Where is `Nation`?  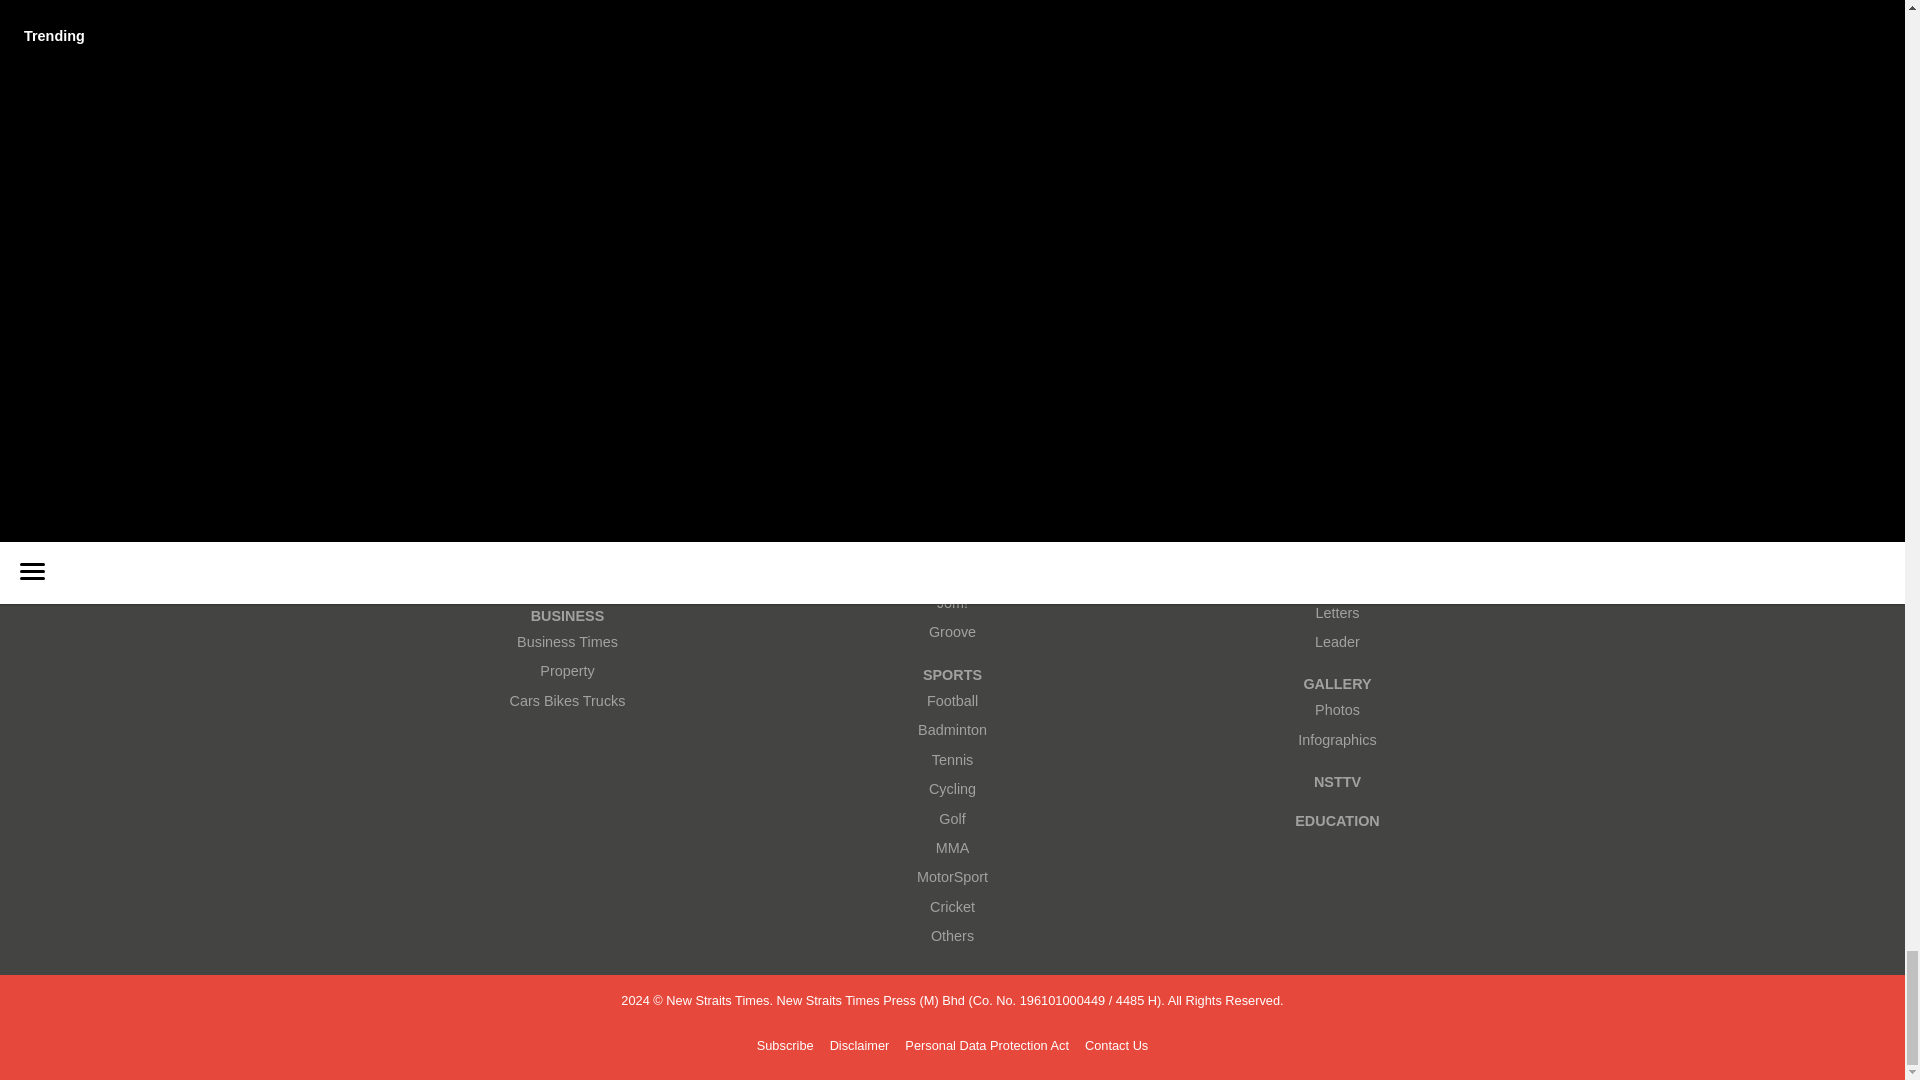
Nation is located at coordinates (567, 544).